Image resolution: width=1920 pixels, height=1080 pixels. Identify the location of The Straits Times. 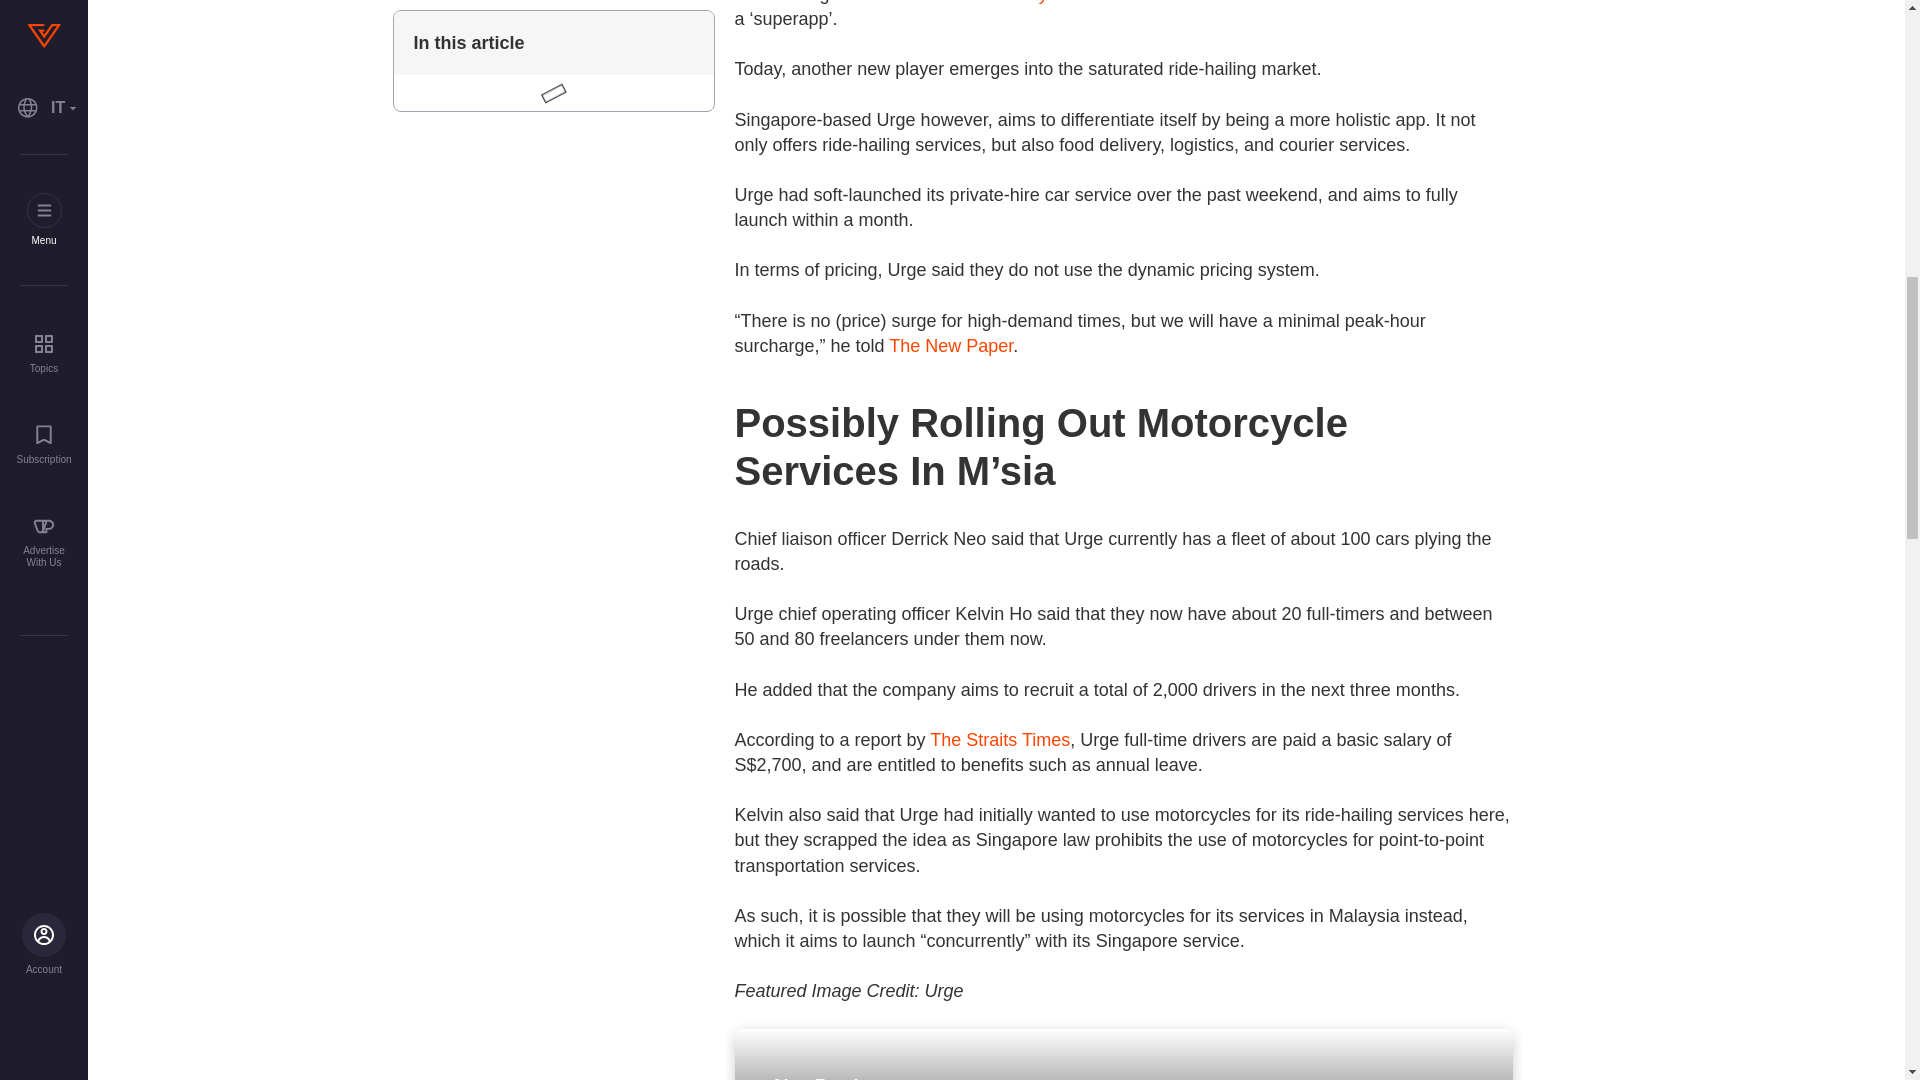
(999, 740).